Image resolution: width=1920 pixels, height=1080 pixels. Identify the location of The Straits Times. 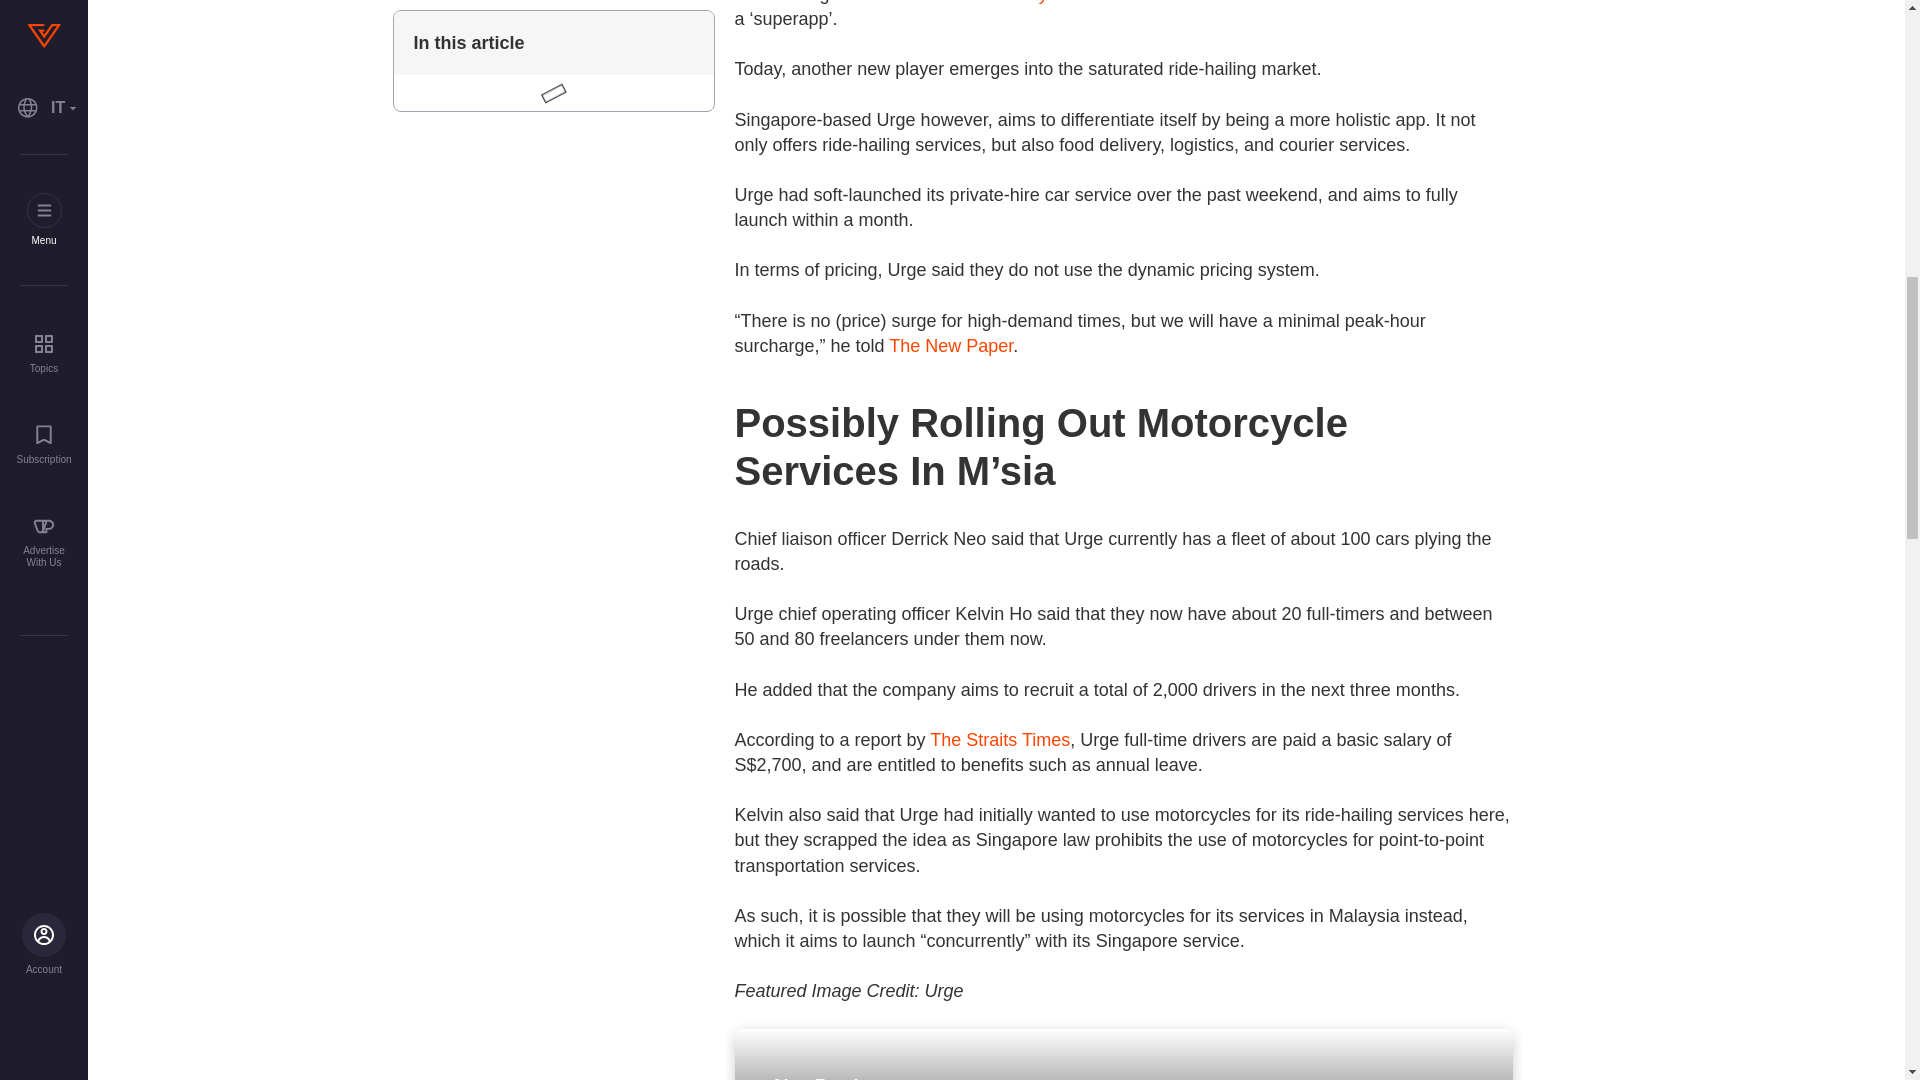
(999, 740).